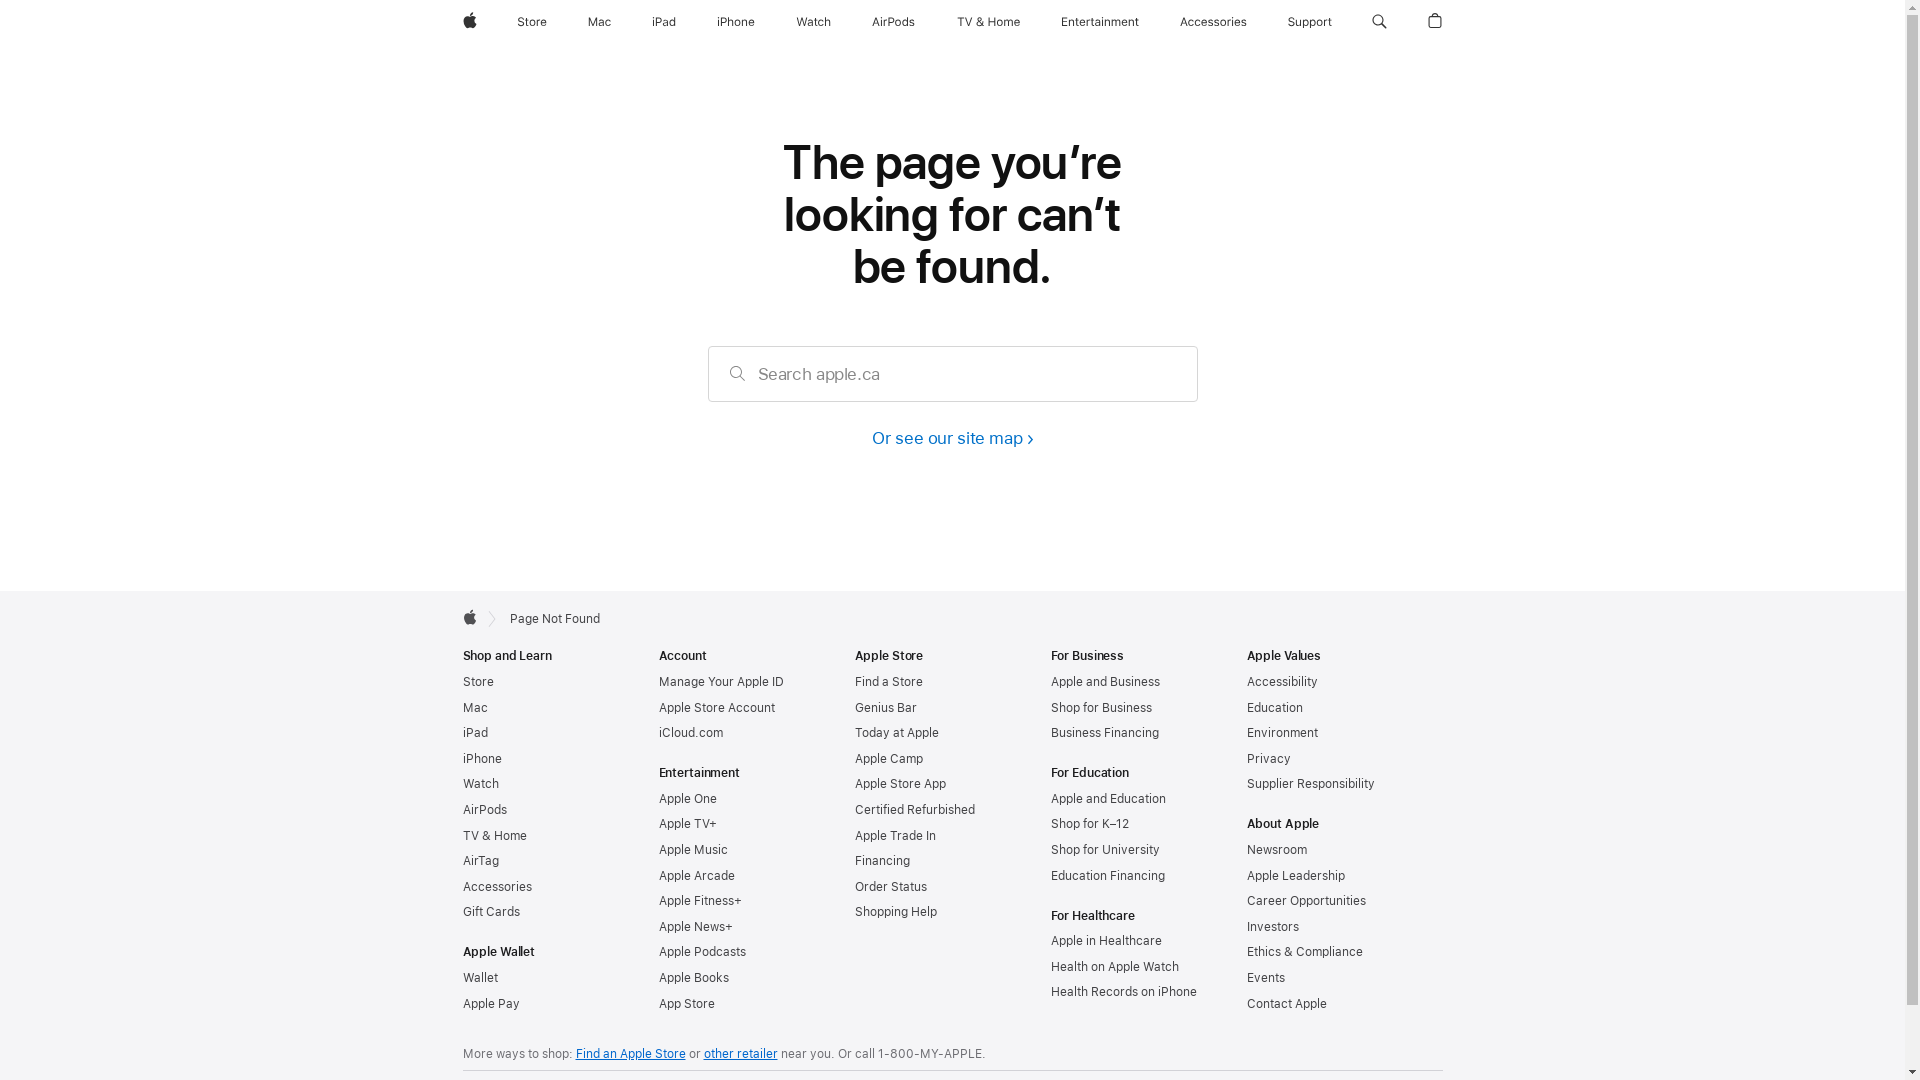 Image resolution: width=1920 pixels, height=1080 pixels. Describe the element at coordinates (482, 759) in the screenshot. I see `iPhone` at that location.